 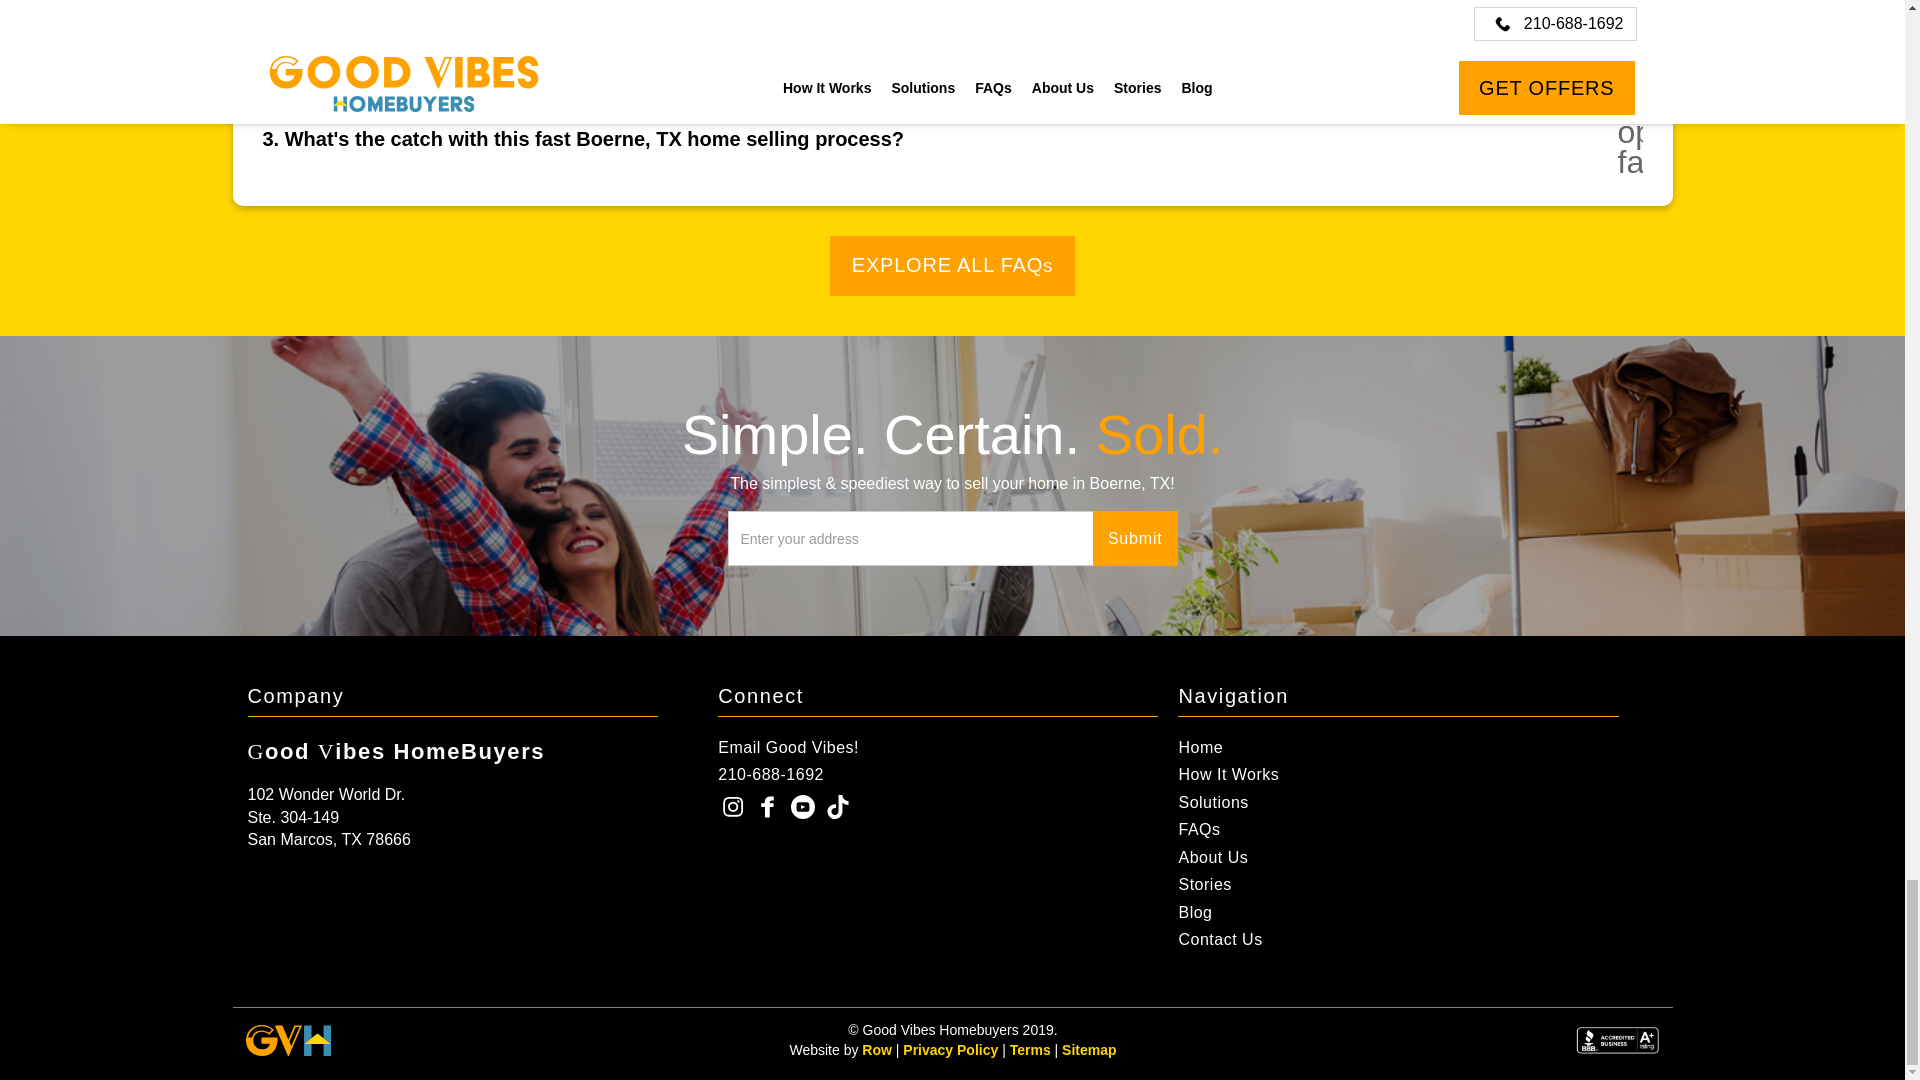 What do you see at coordinates (1398, 746) in the screenshot?
I see `Home` at bounding box center [1398, 746].